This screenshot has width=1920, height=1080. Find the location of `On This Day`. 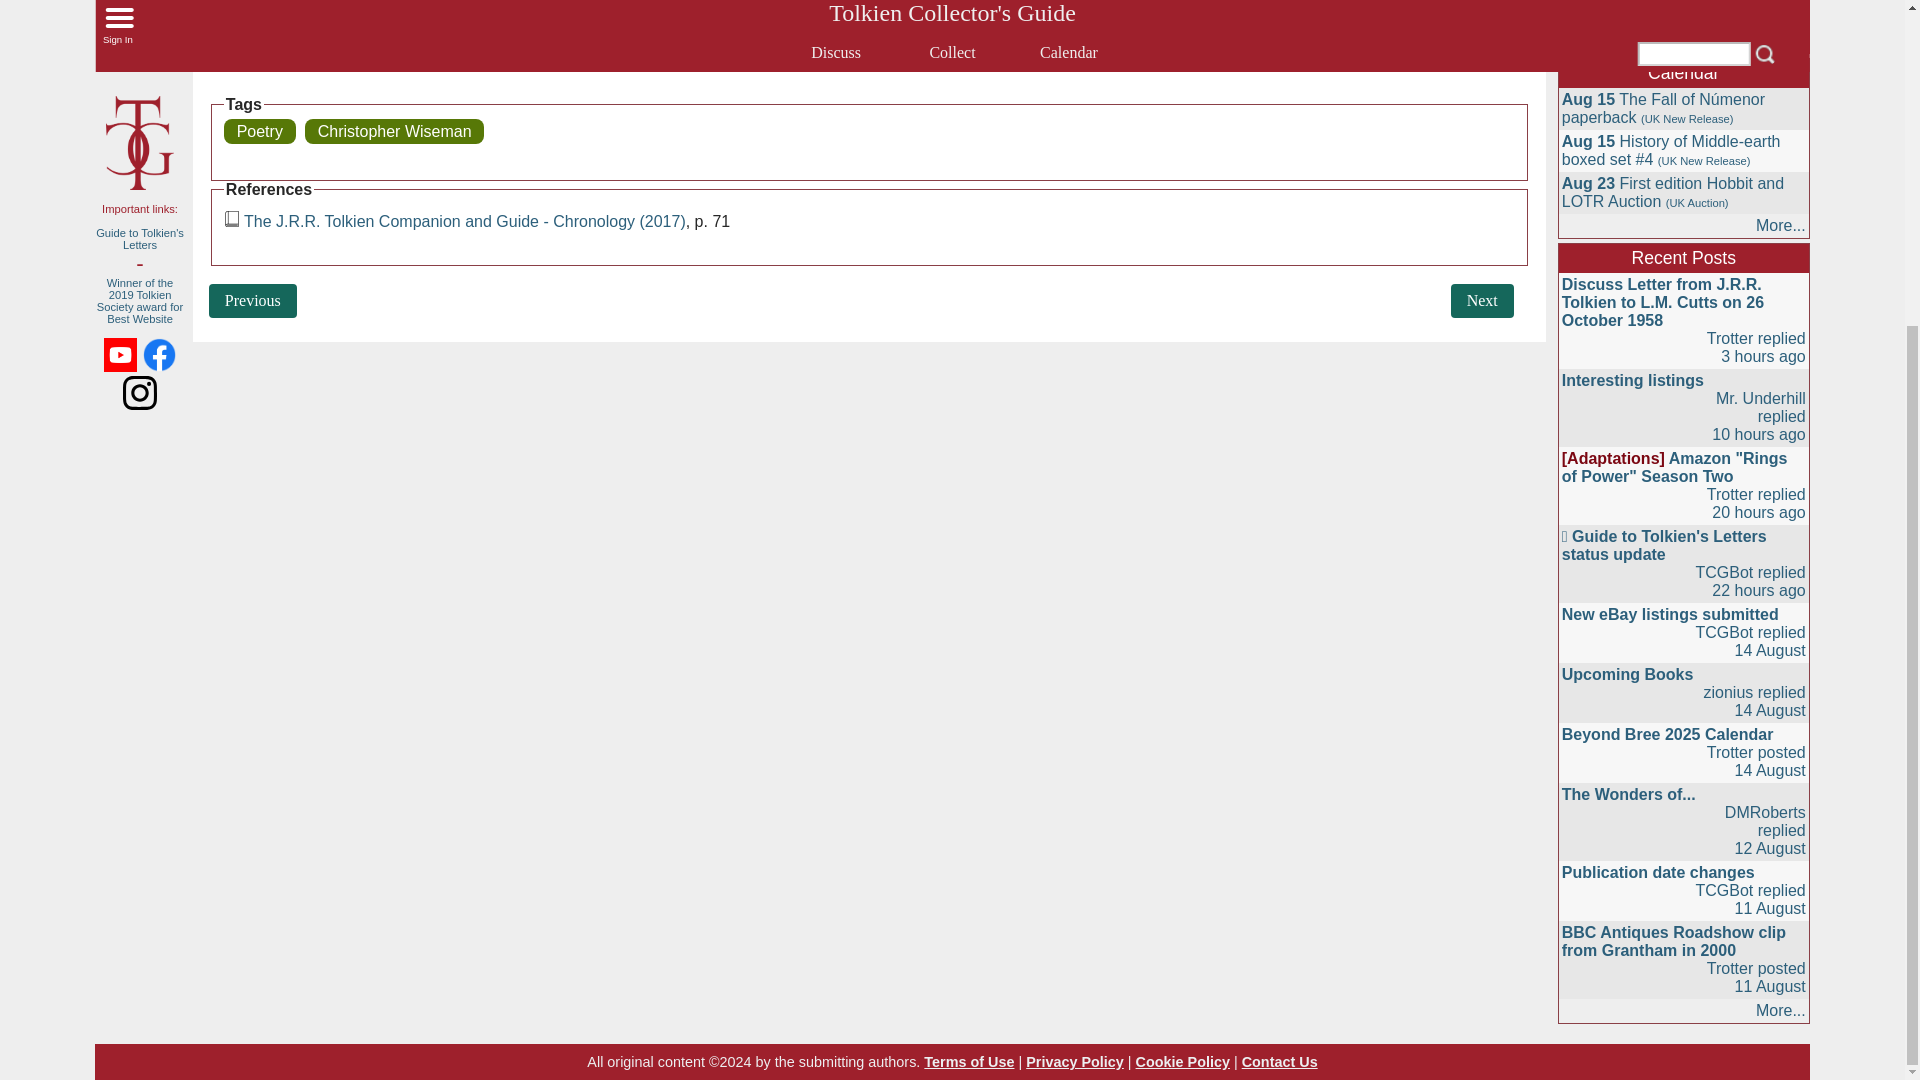

On This Day is located at coordinates (1684, 5).